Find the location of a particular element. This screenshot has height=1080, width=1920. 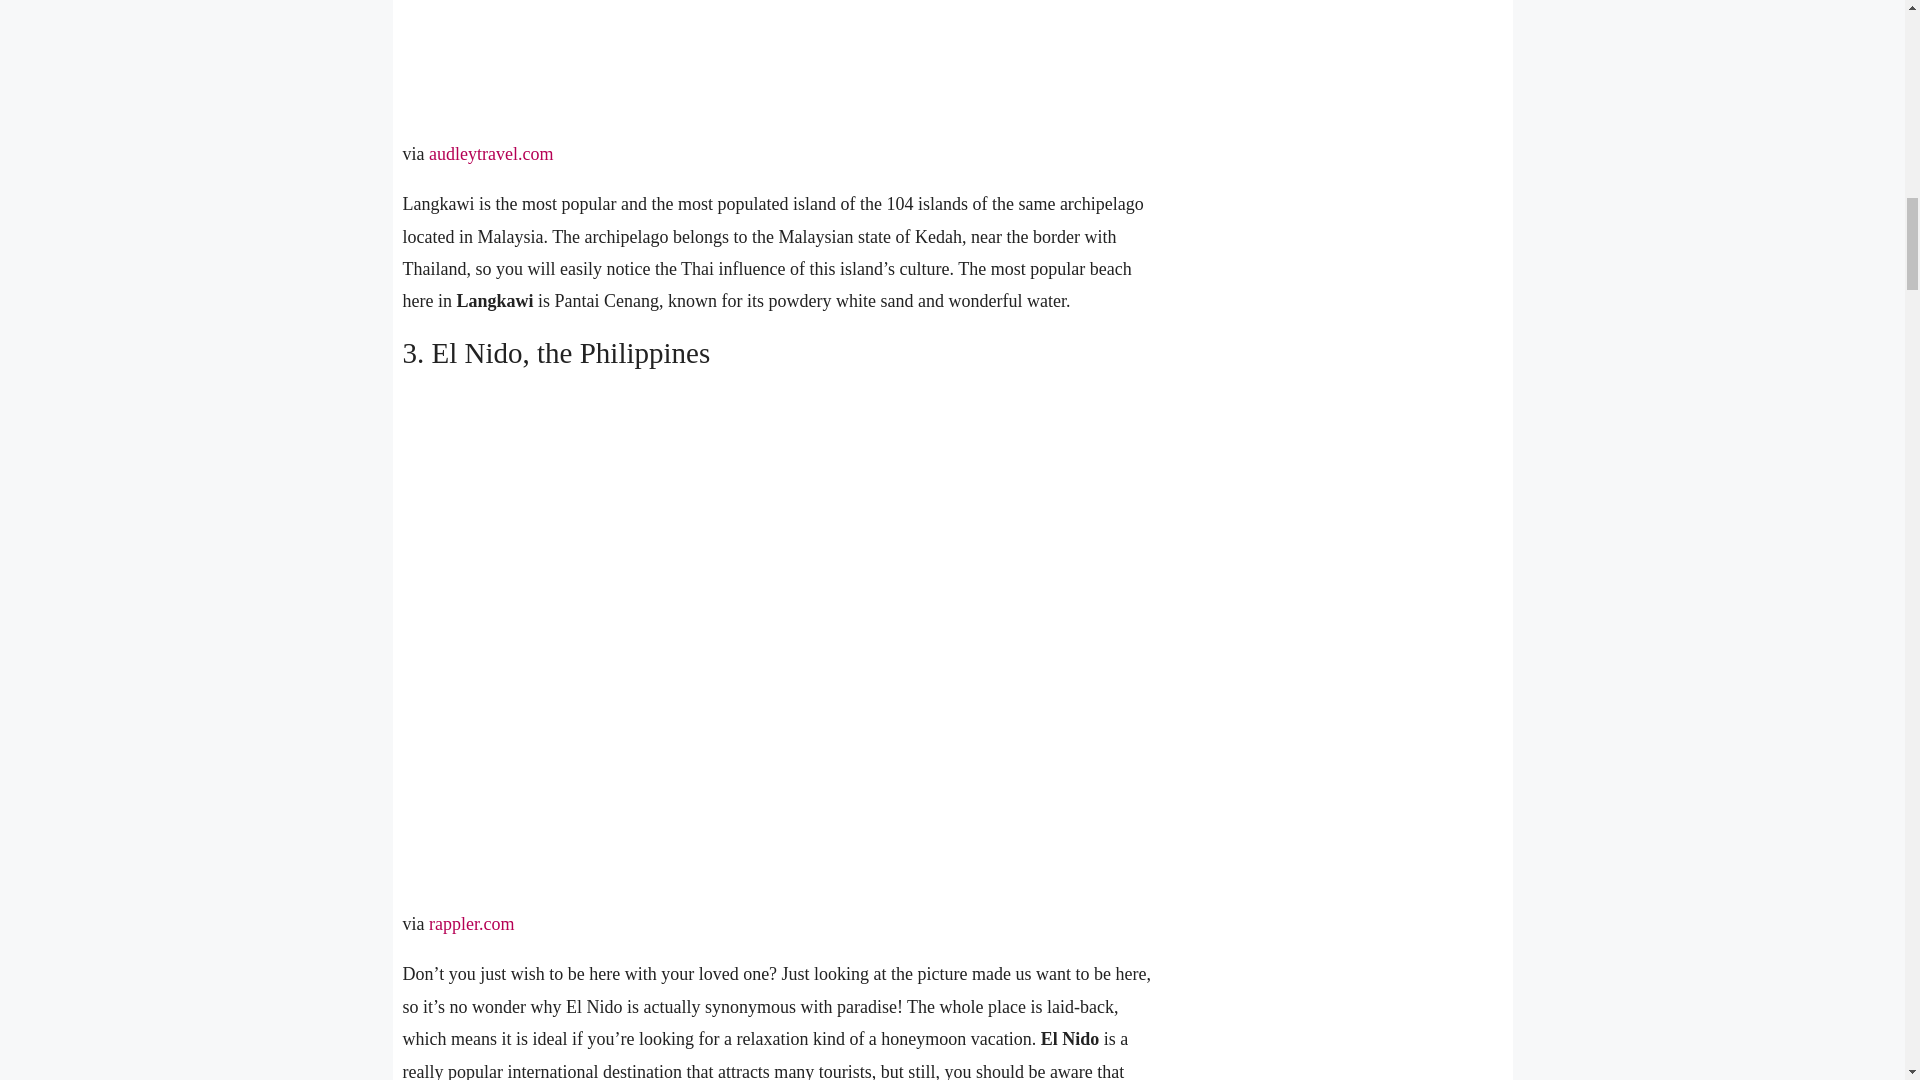

audleytravel.com is located at coordinates (490, 154).